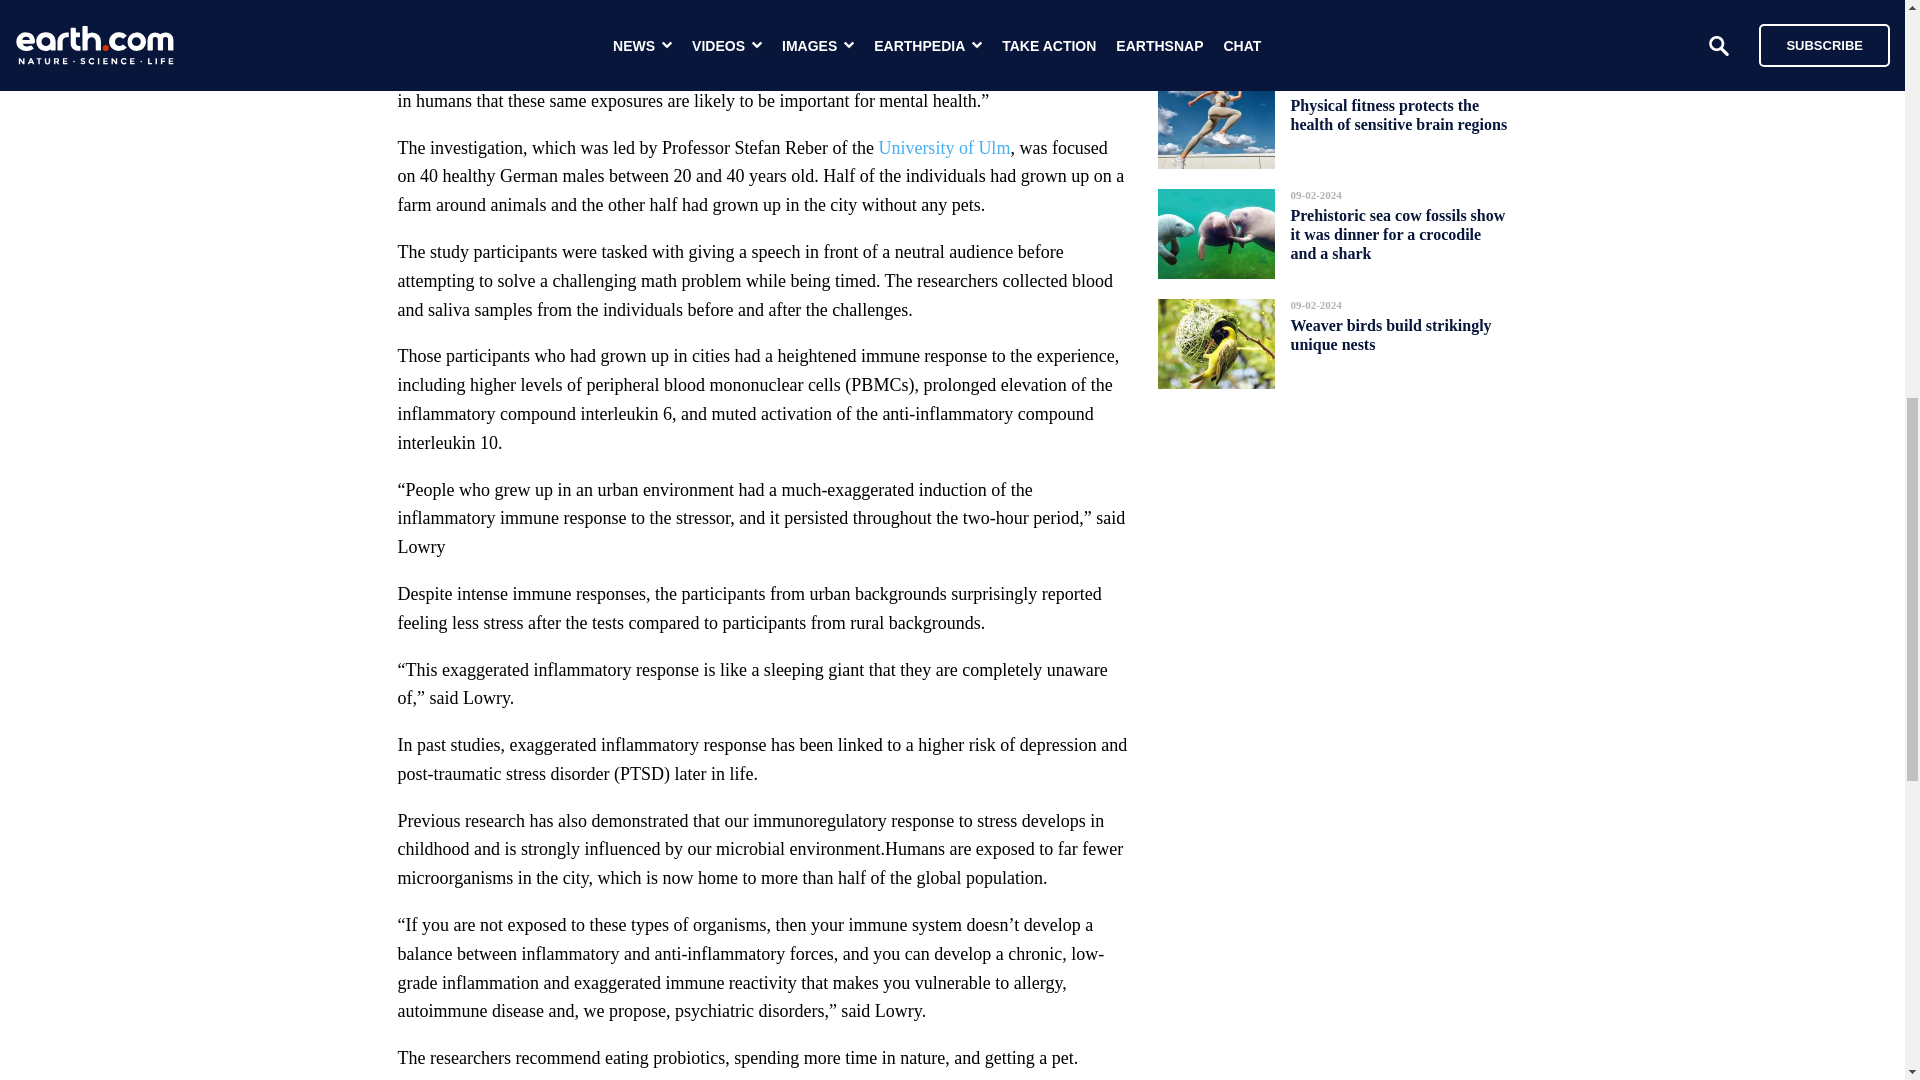 This screenshot has height=1080, width=1920. Describe the element at coordinates (1390, 334) in the screenshot. I see `Weaver birds build strikingly unique nests` at that location.